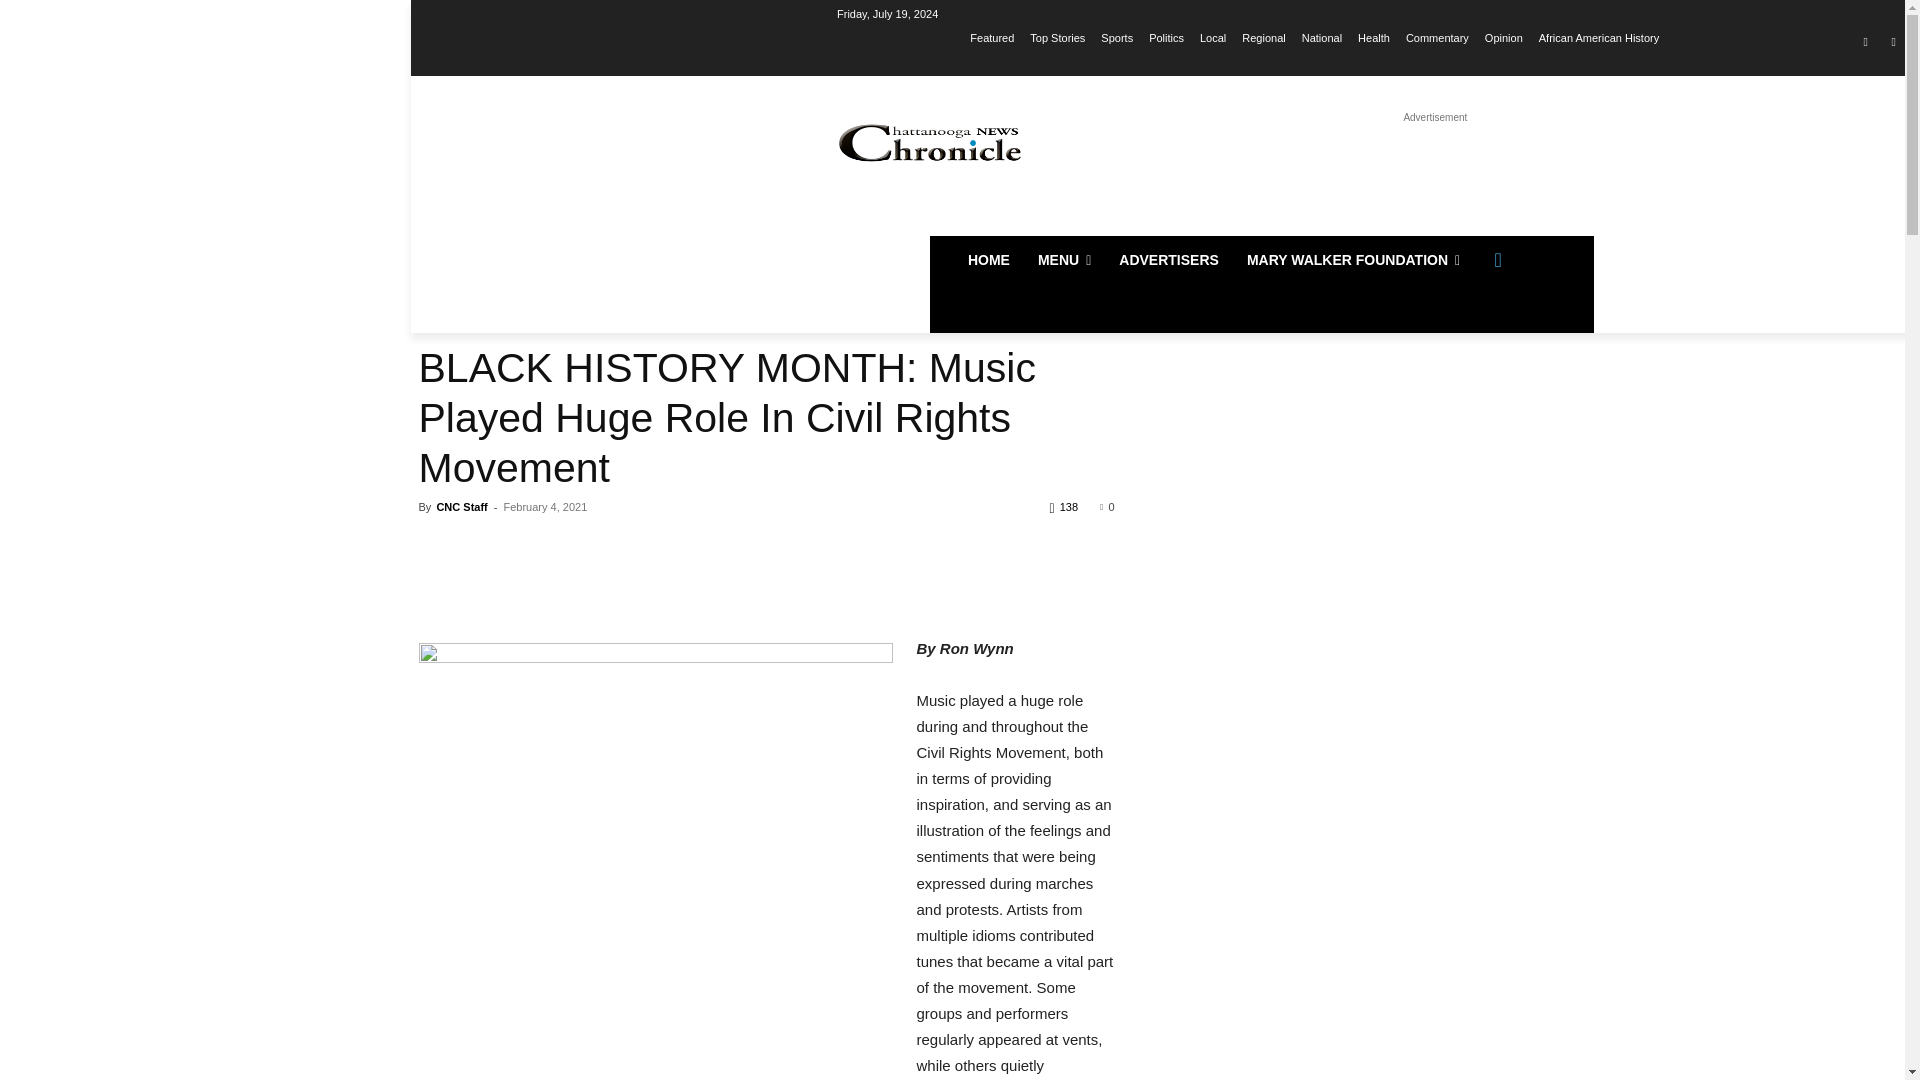 The height and width of the screenshot is (1080, 1920). What do you see at coordinates (988, 260) in the screenshot?
I see `HOME` at bounding box center [988, 260].